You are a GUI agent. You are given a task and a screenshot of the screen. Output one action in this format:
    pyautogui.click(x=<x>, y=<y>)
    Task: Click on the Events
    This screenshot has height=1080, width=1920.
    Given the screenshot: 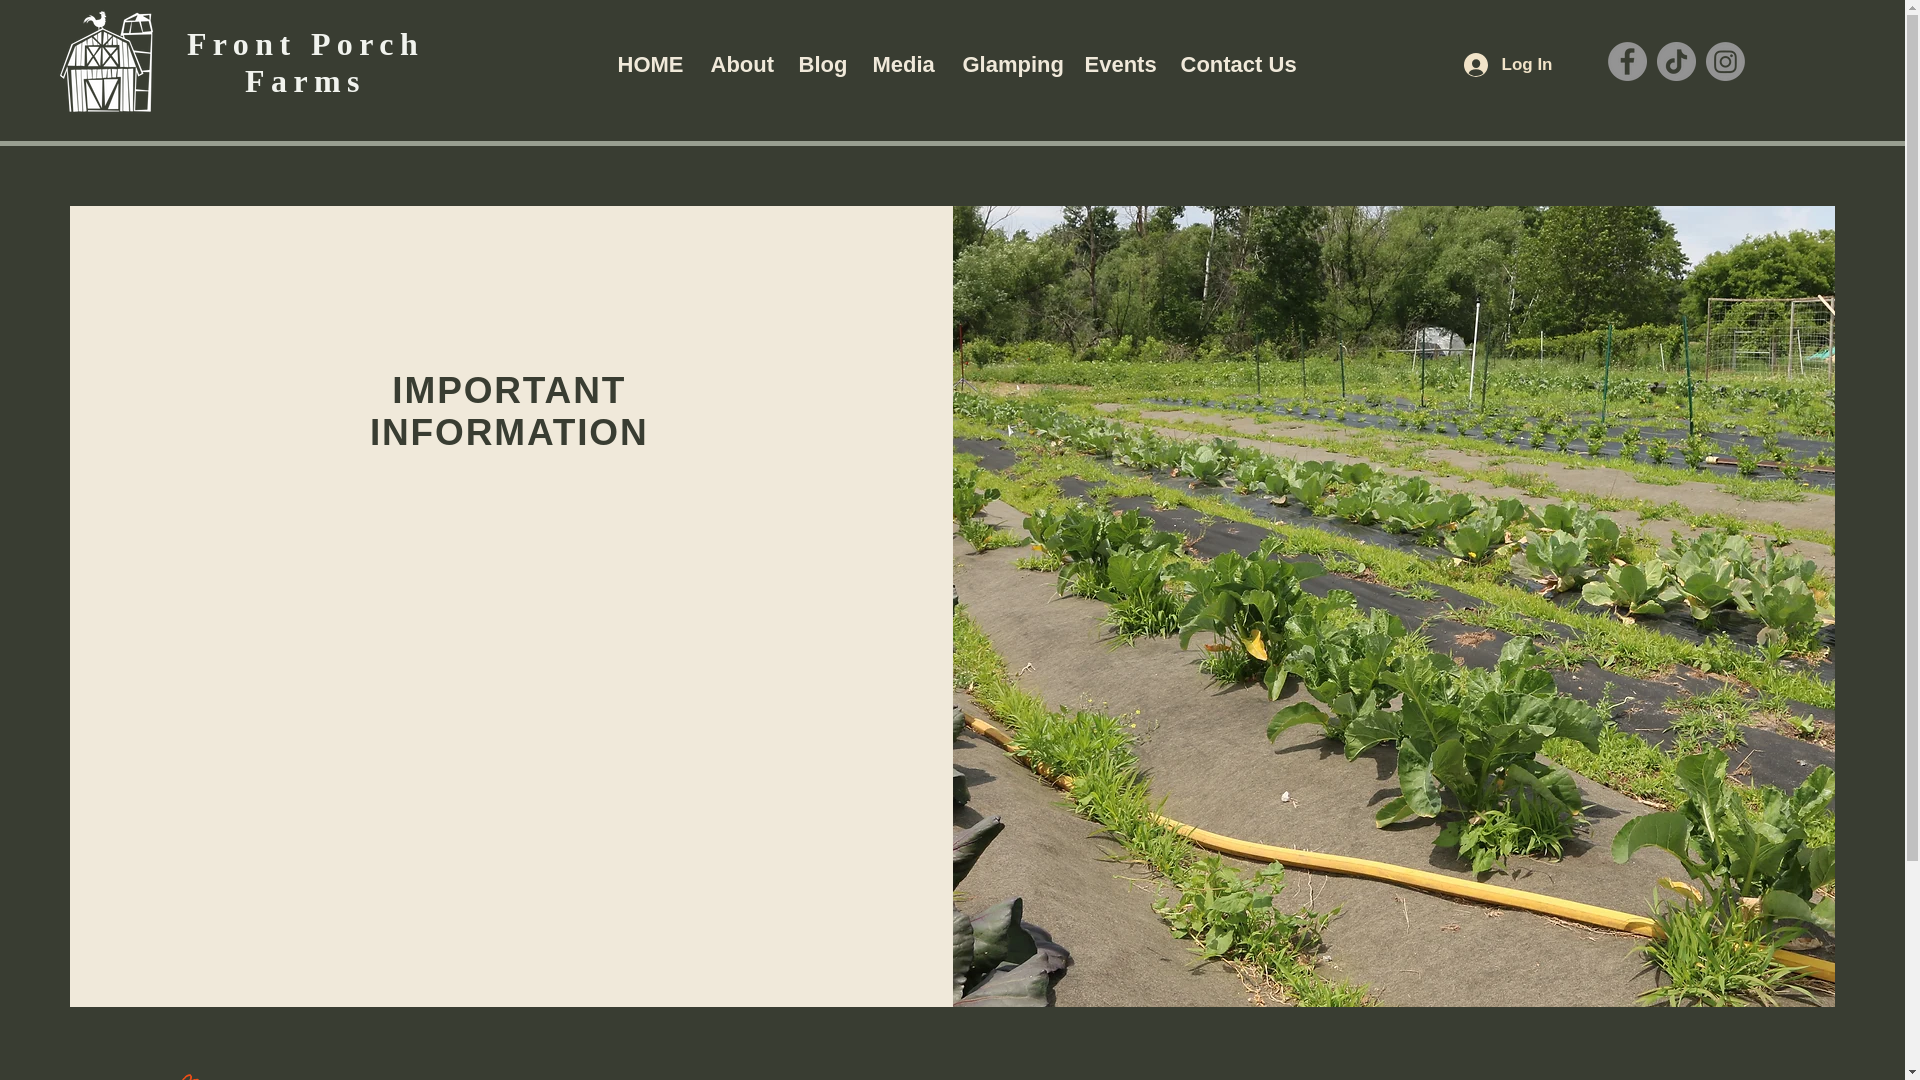 What is the action you would take?
    pyautogui.click(x=1117, y=64)
    